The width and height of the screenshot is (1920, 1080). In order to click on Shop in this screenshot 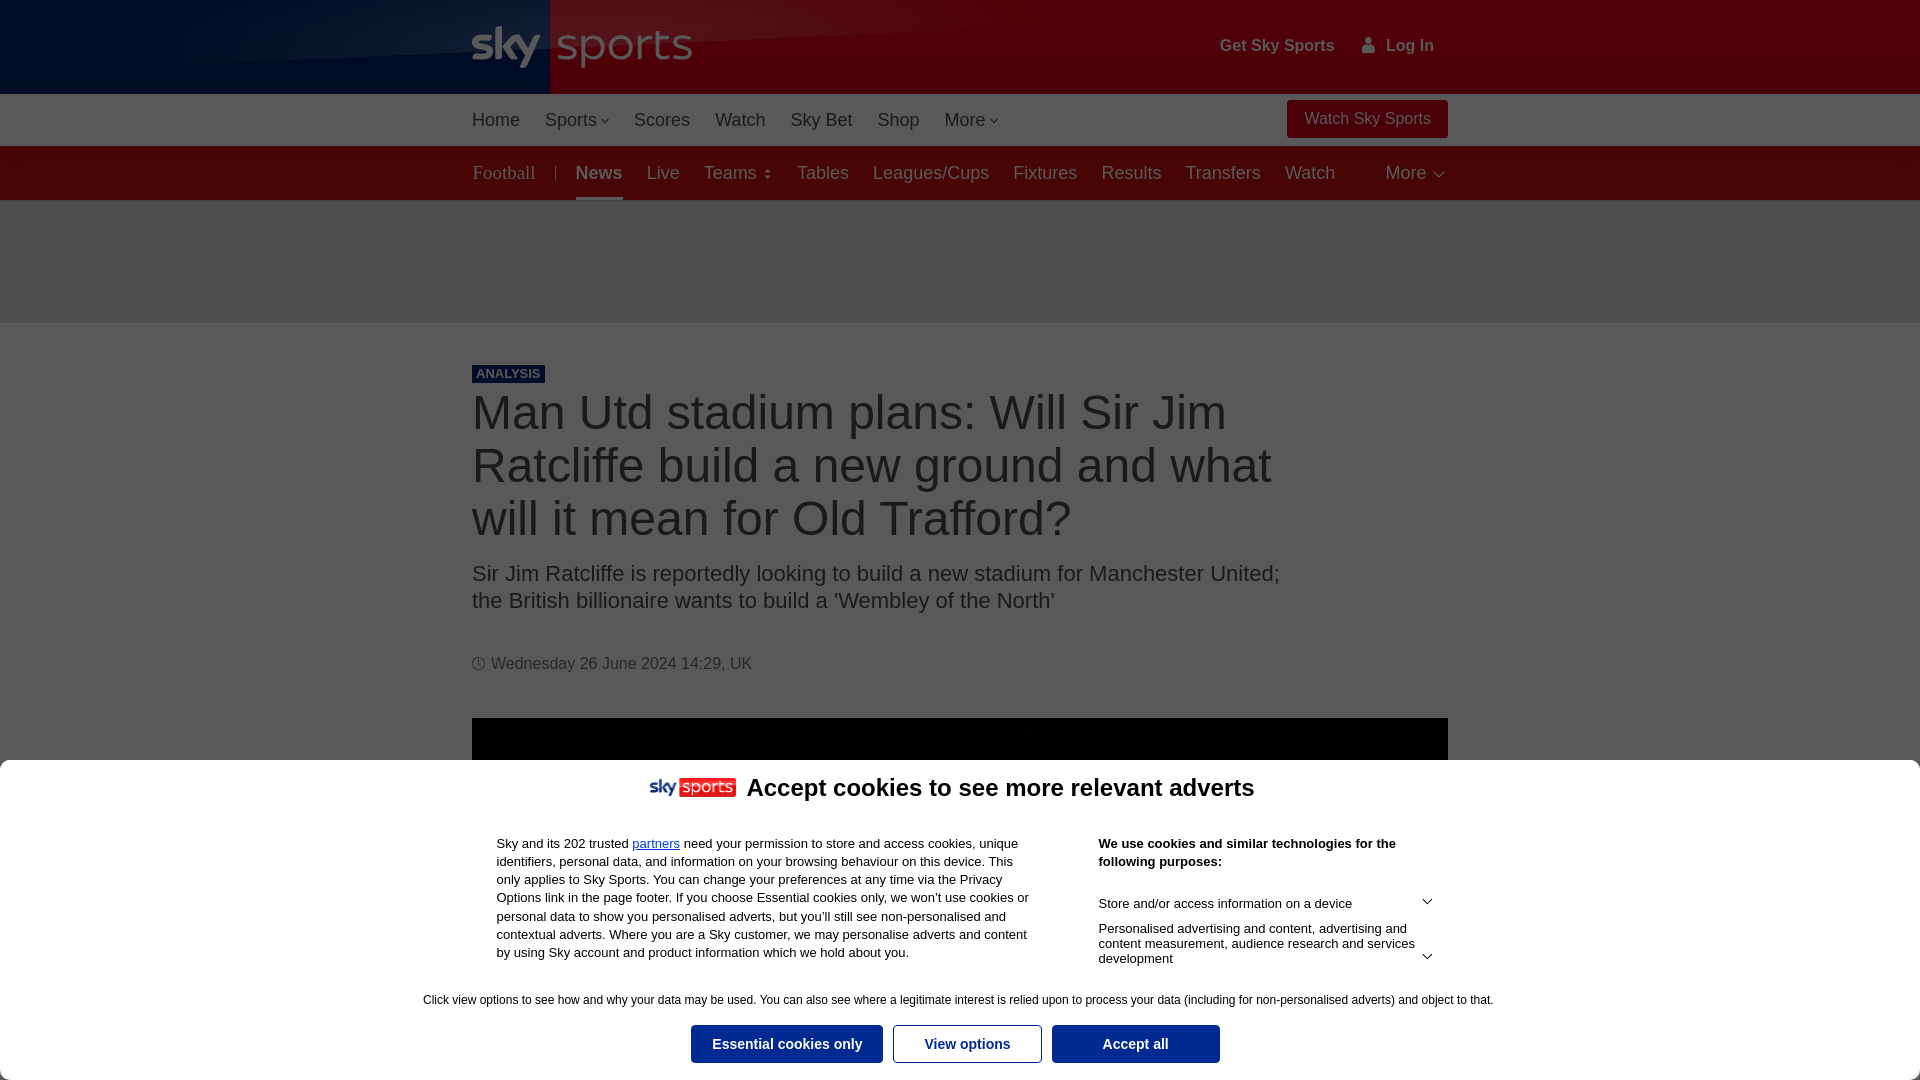, I will do `click(898, 120)`.